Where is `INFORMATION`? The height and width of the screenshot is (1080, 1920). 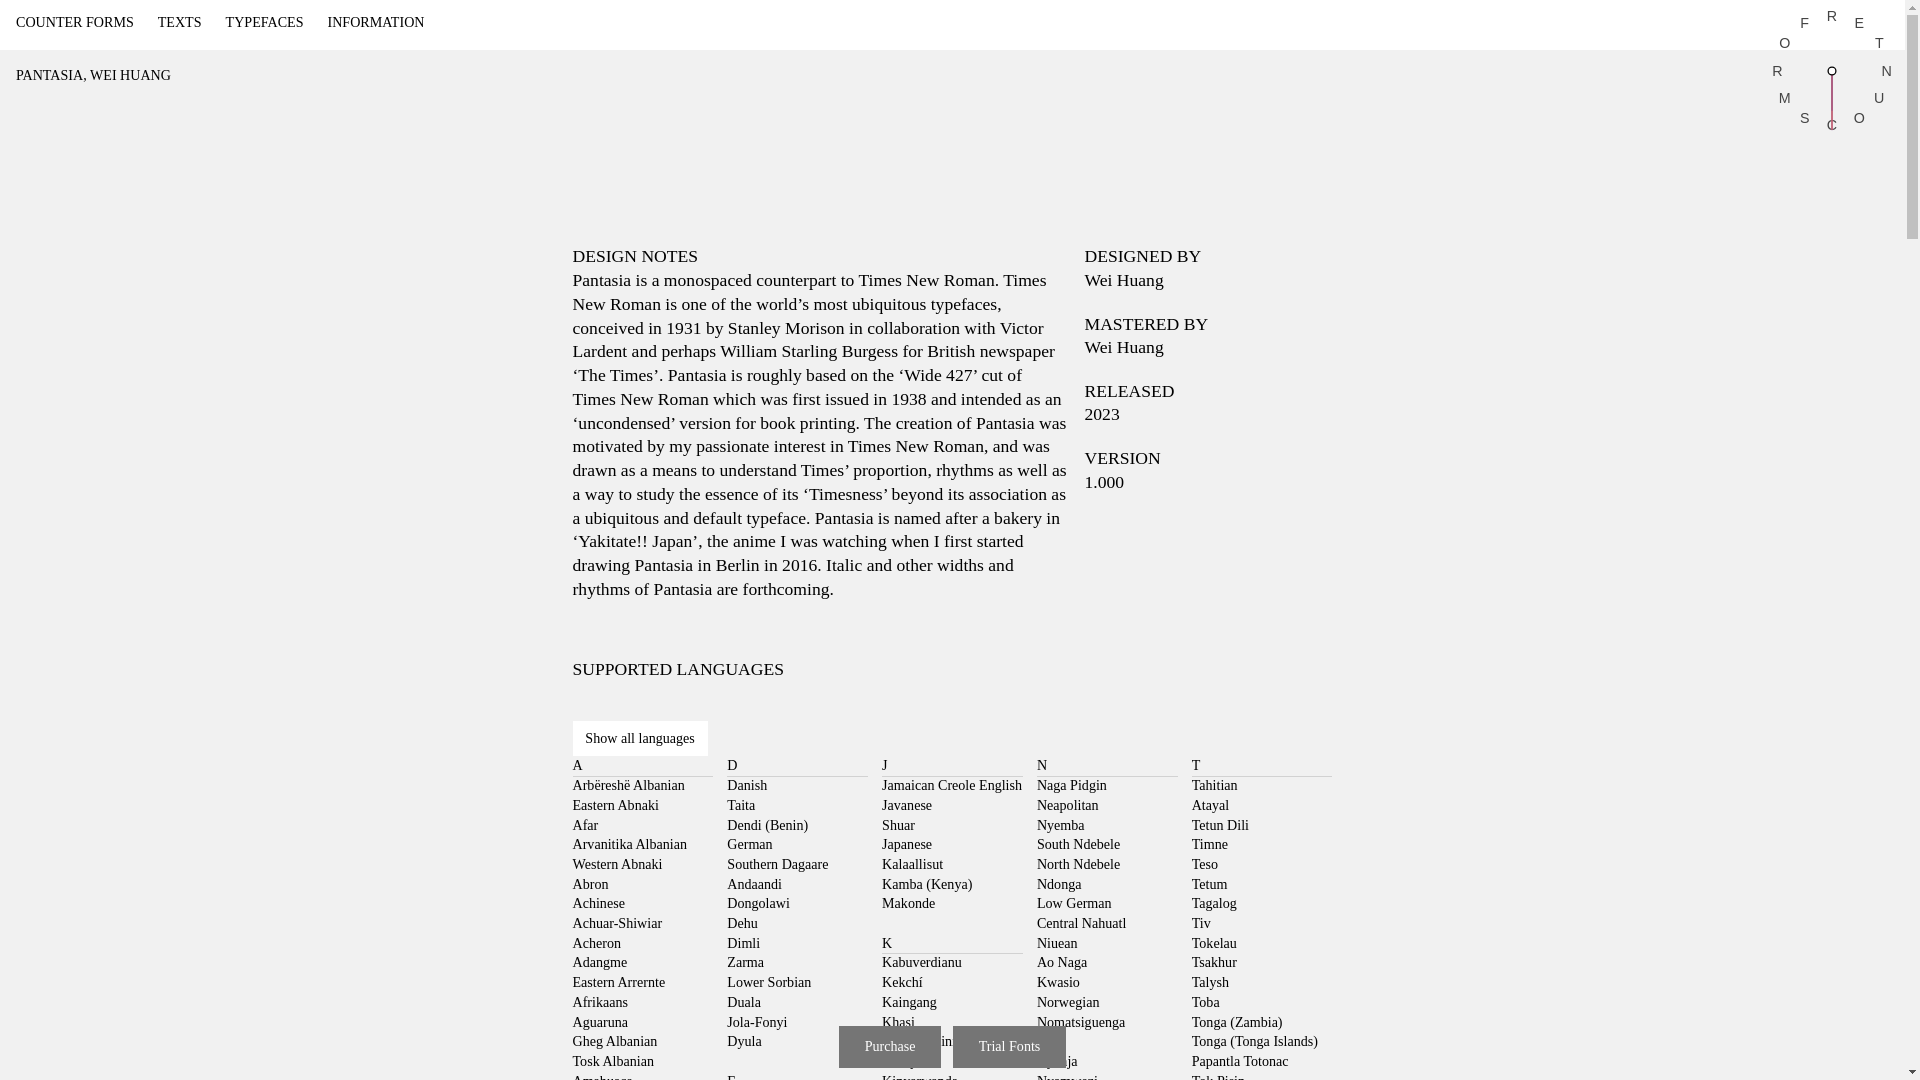 INFORMATION is located at coordinates (938, 374).